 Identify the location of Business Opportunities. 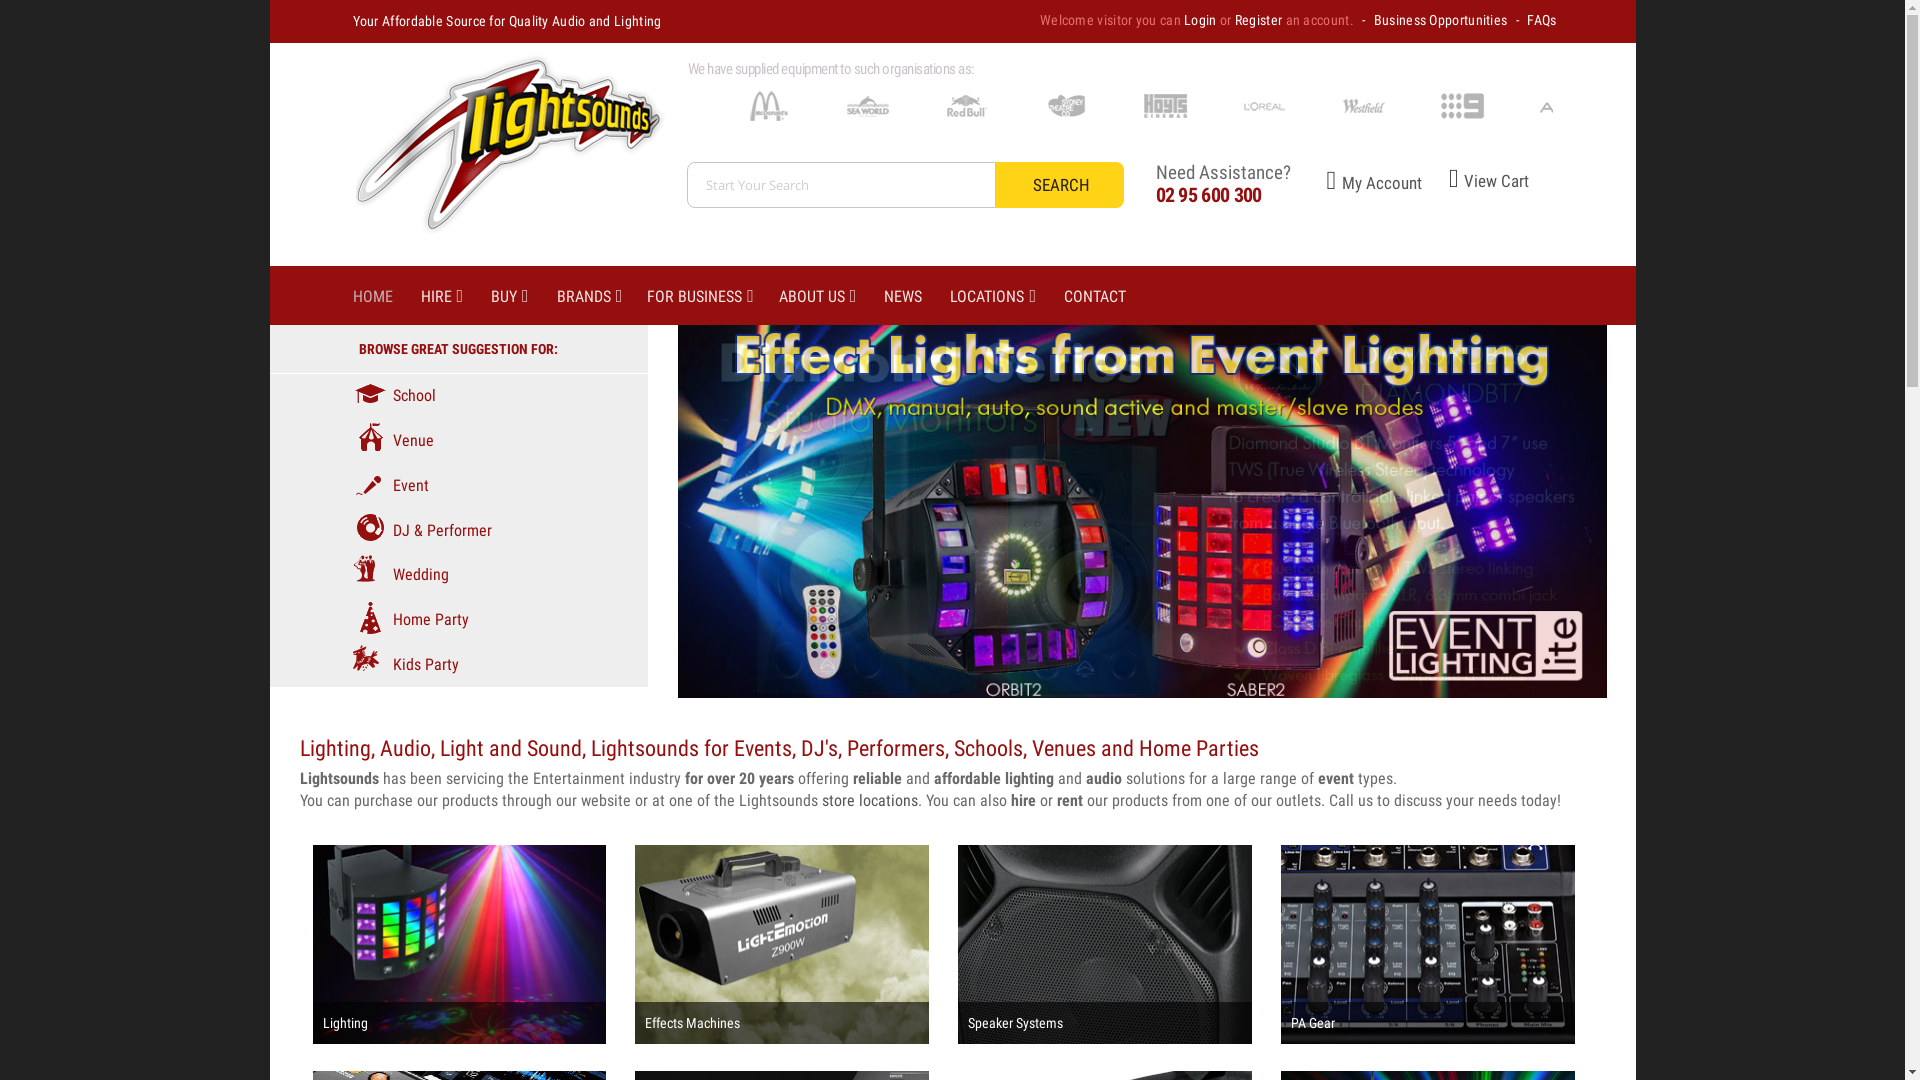
(1441, 20).